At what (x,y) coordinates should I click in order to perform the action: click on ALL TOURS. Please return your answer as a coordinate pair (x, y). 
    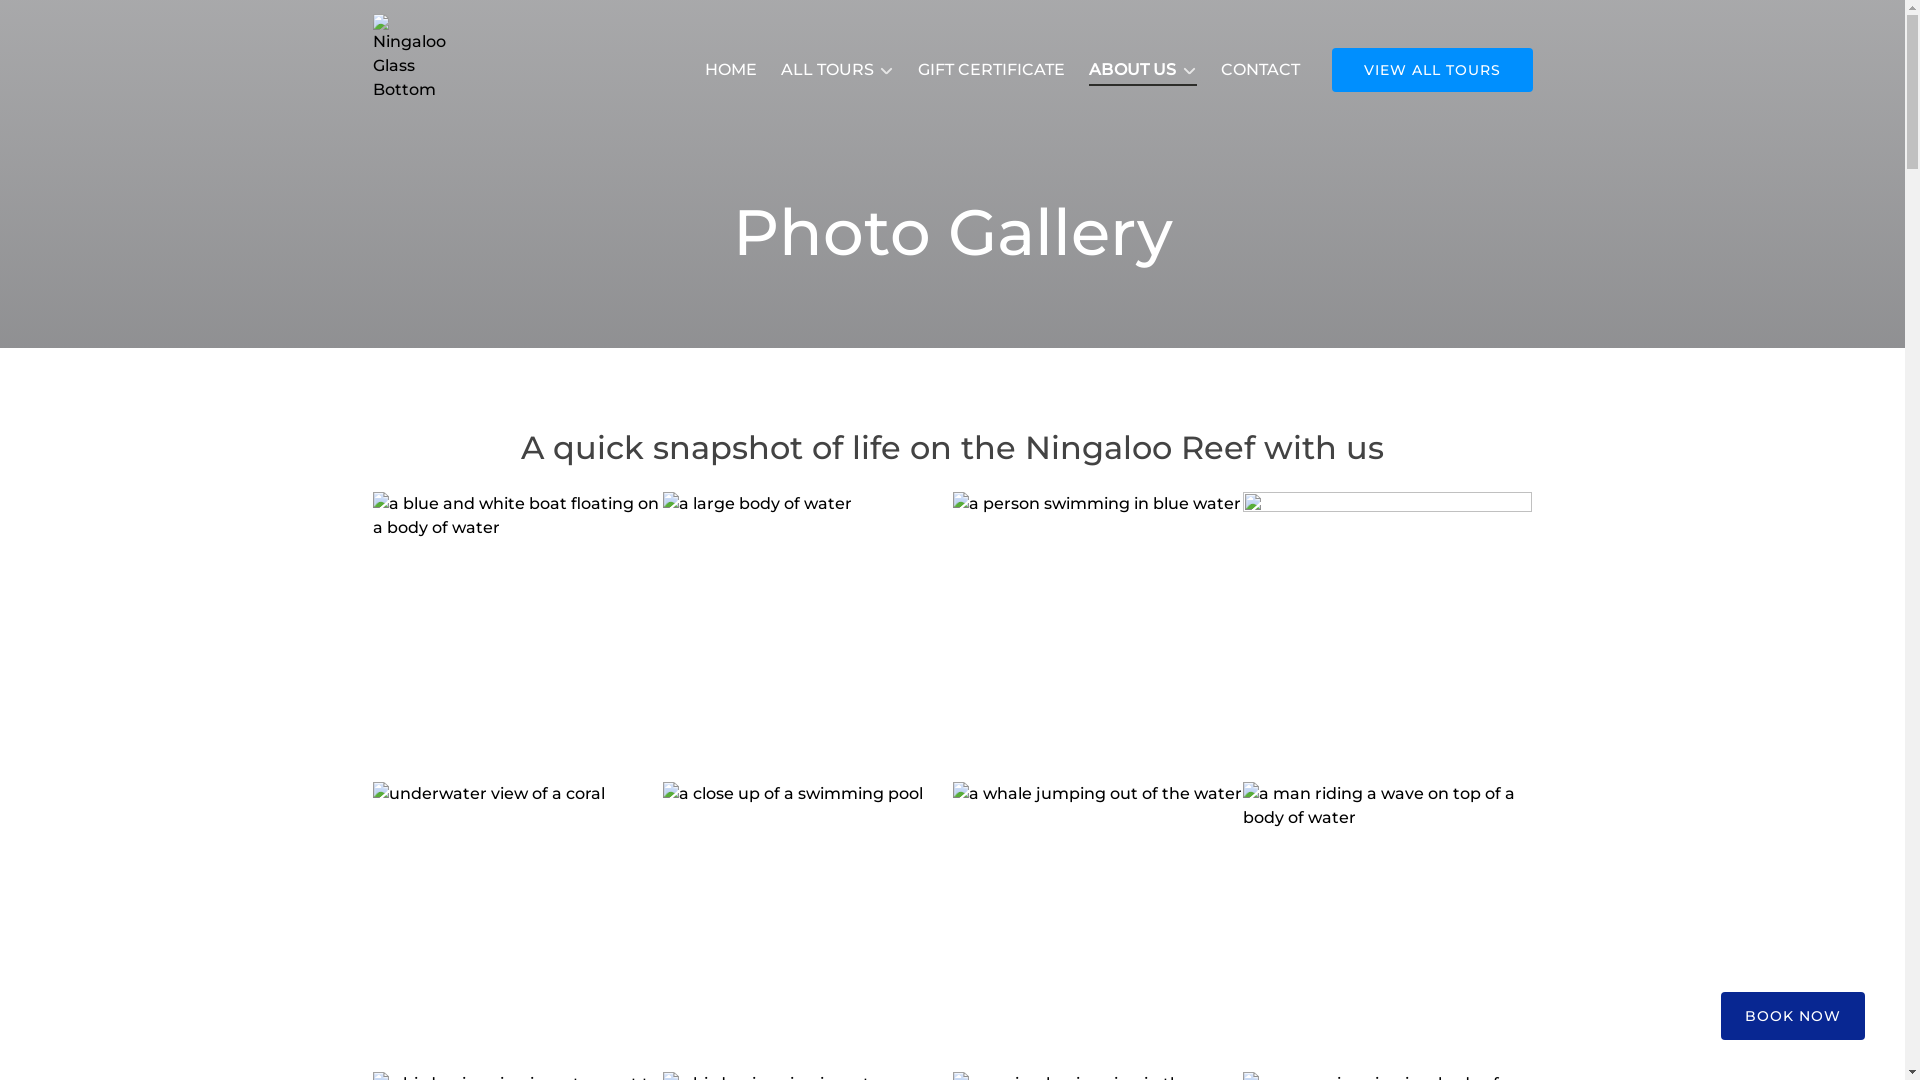
    Looking at the image, I should click on (838, 70).